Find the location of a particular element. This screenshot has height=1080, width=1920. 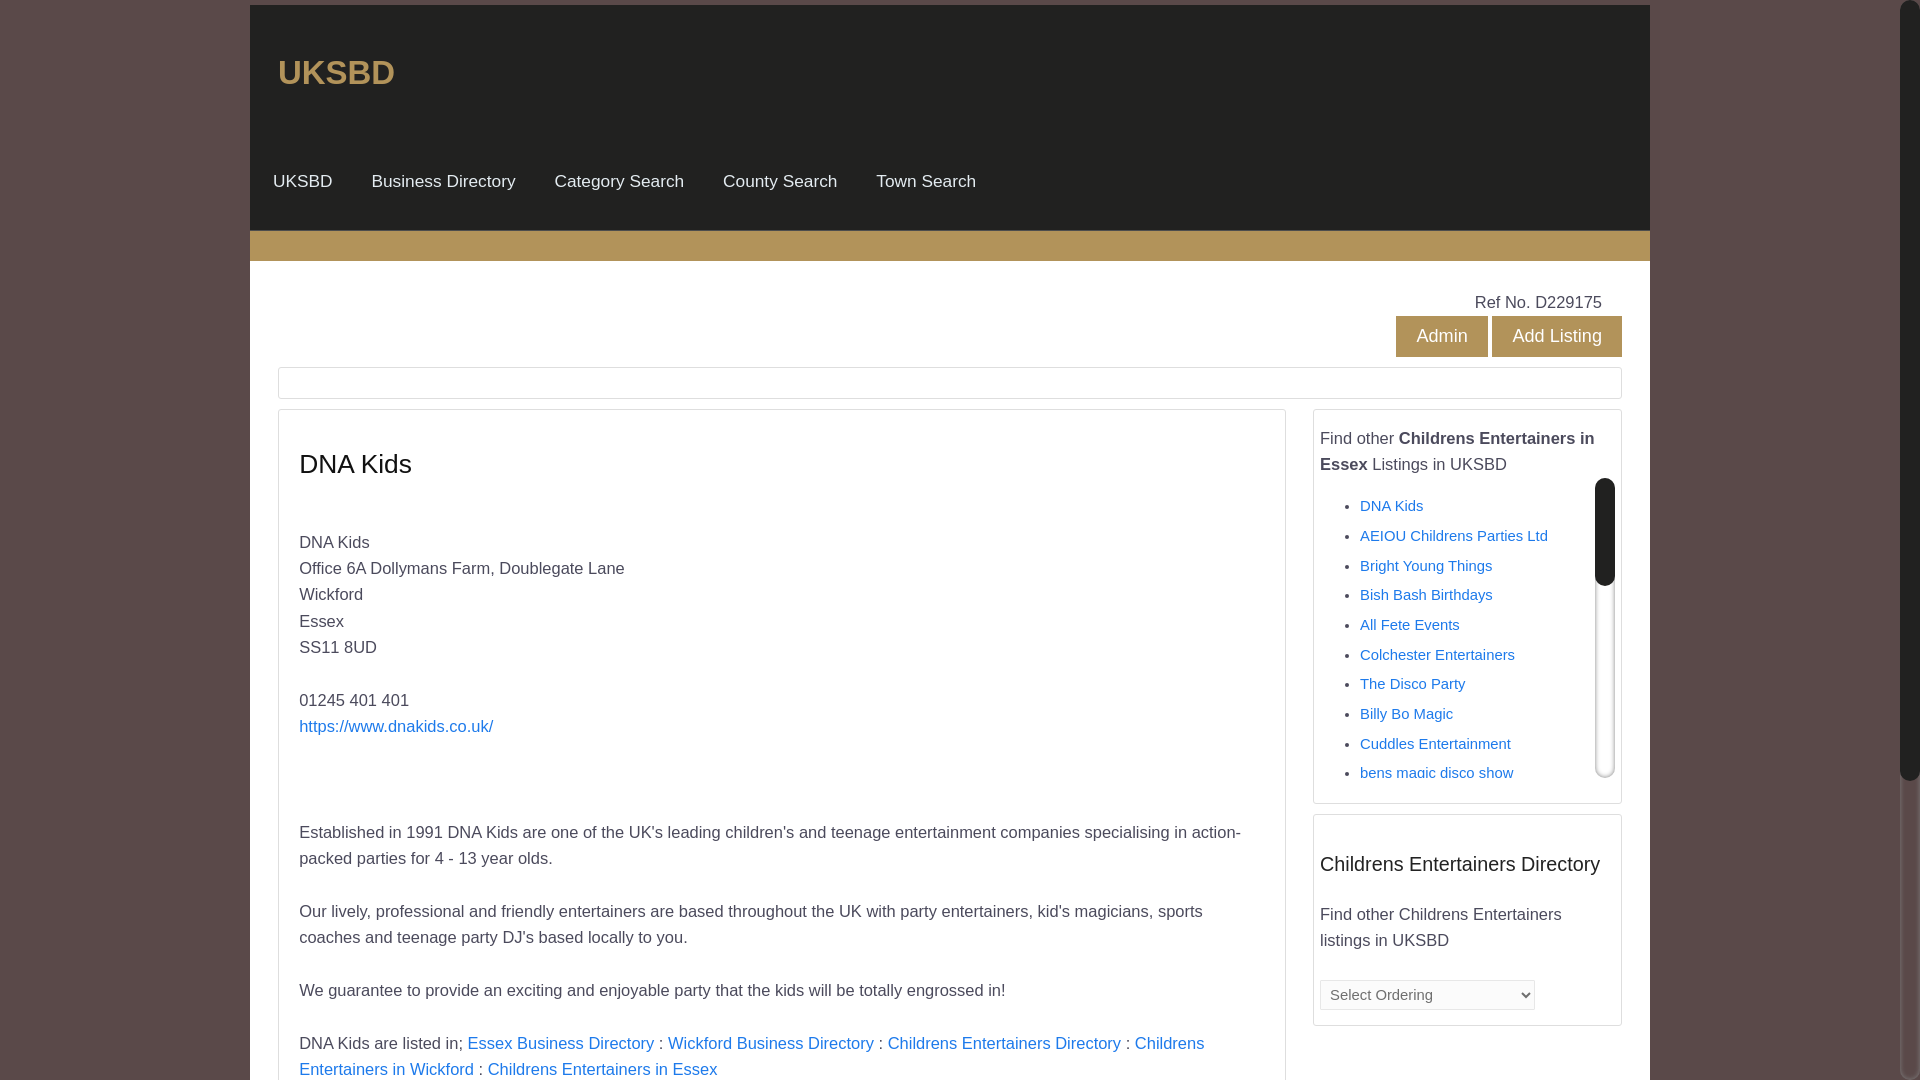

The Disco Party is located at coordinates (1412, 684).